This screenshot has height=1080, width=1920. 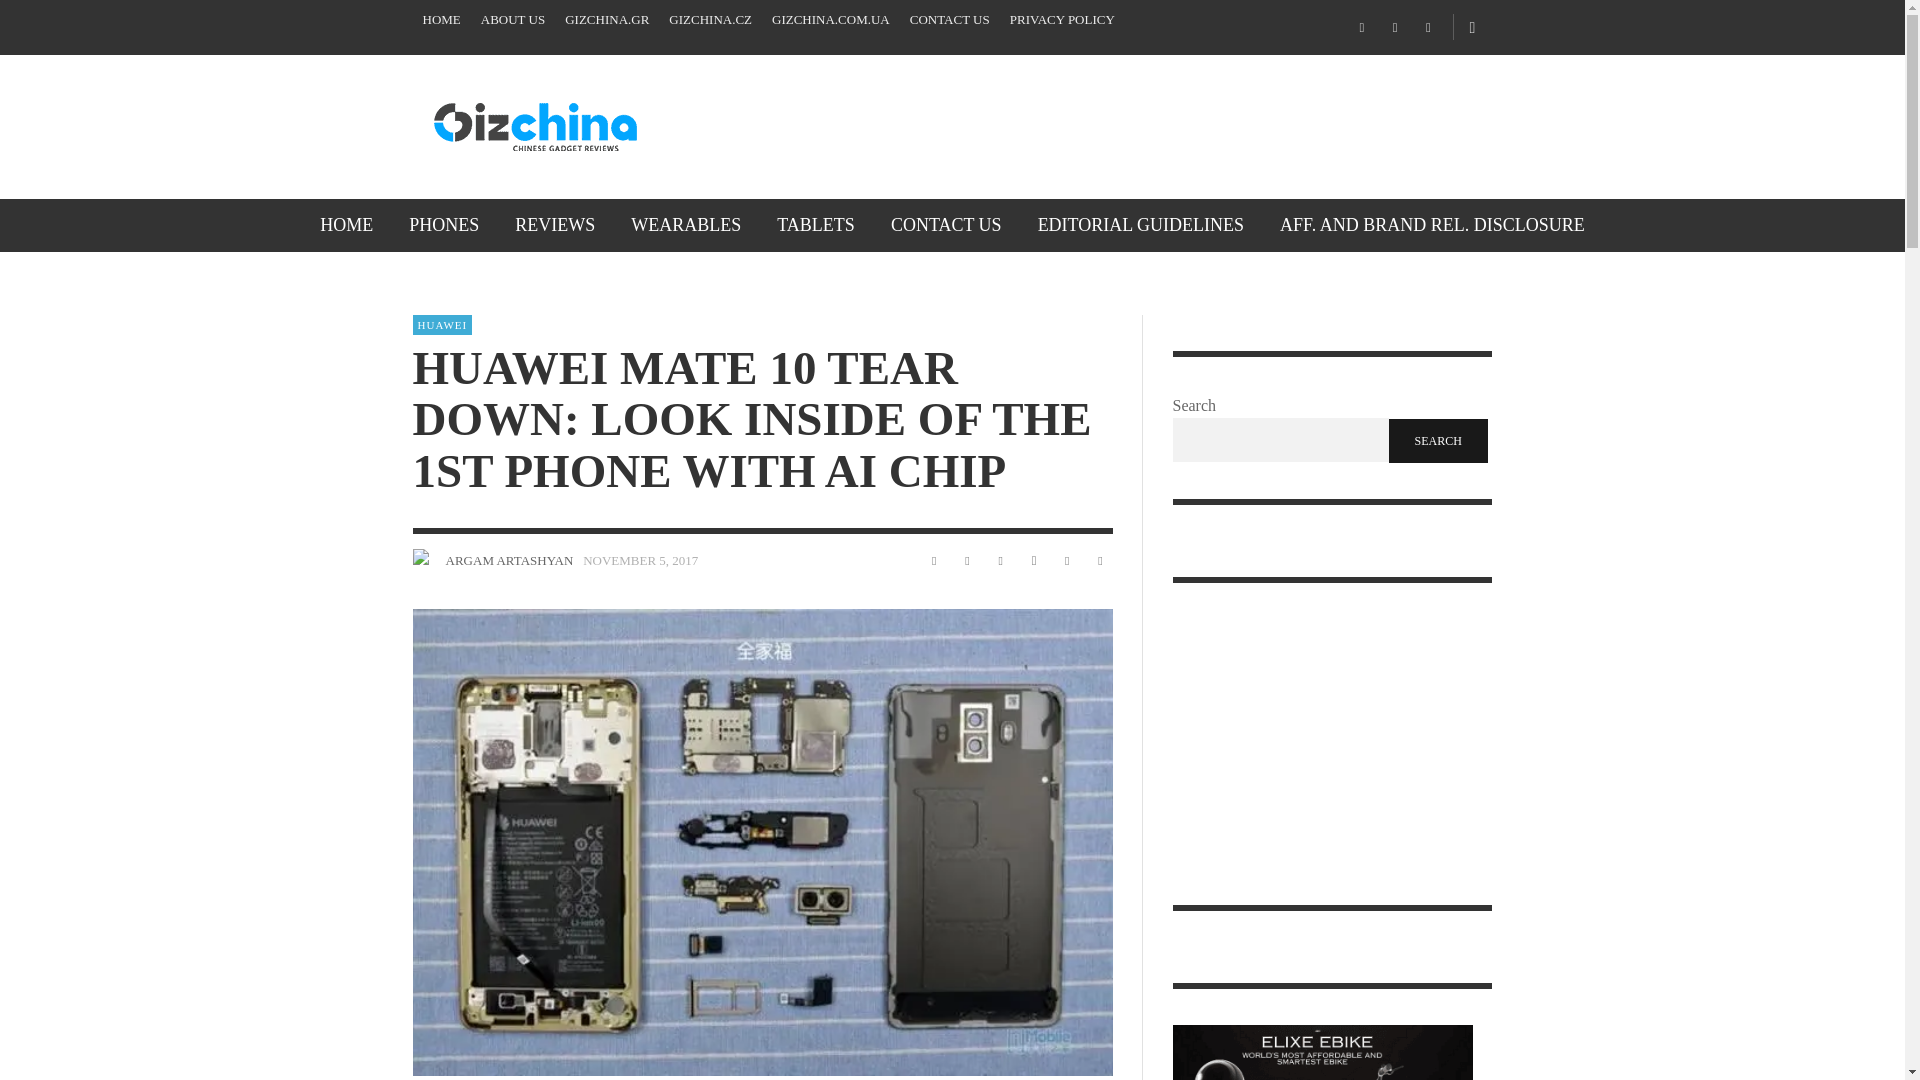 I want to click on HOME, so click(x=441, y=20).